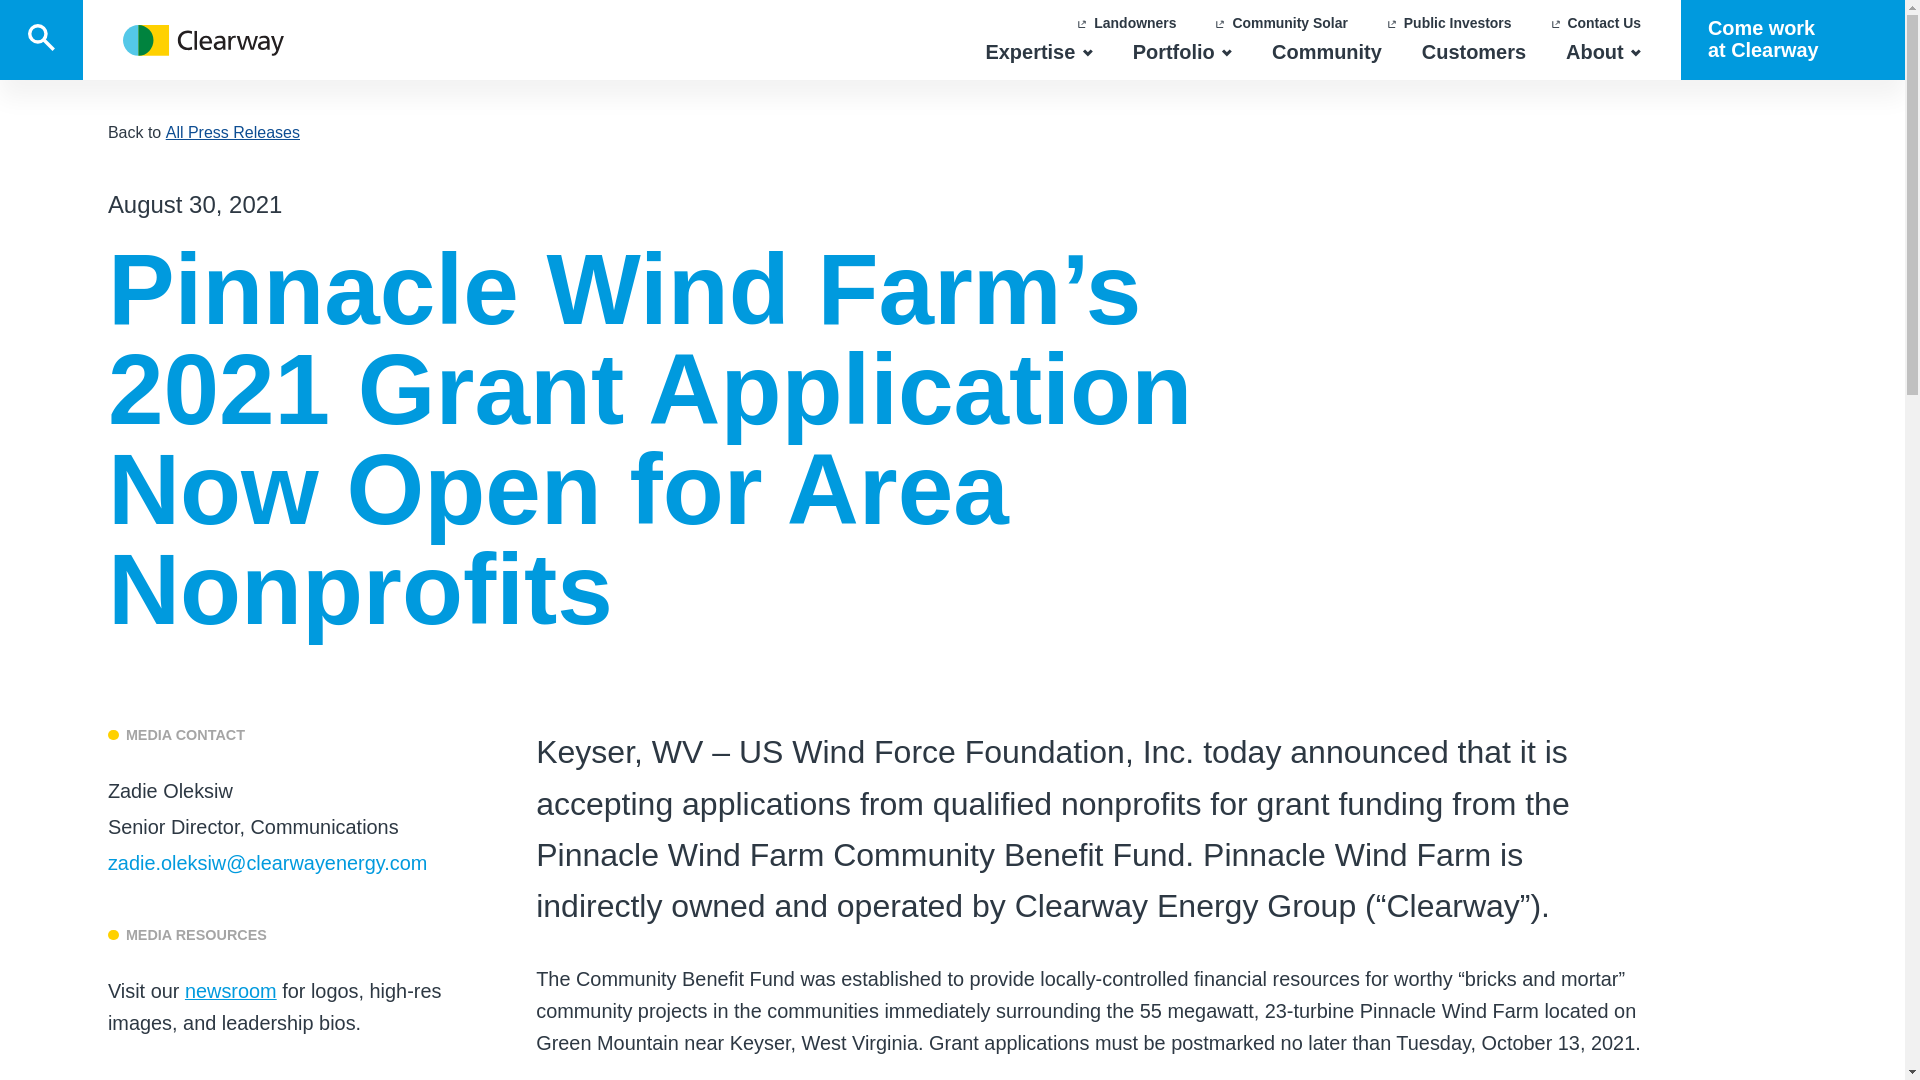  I want to click on Landowners, so click(1126, 24).